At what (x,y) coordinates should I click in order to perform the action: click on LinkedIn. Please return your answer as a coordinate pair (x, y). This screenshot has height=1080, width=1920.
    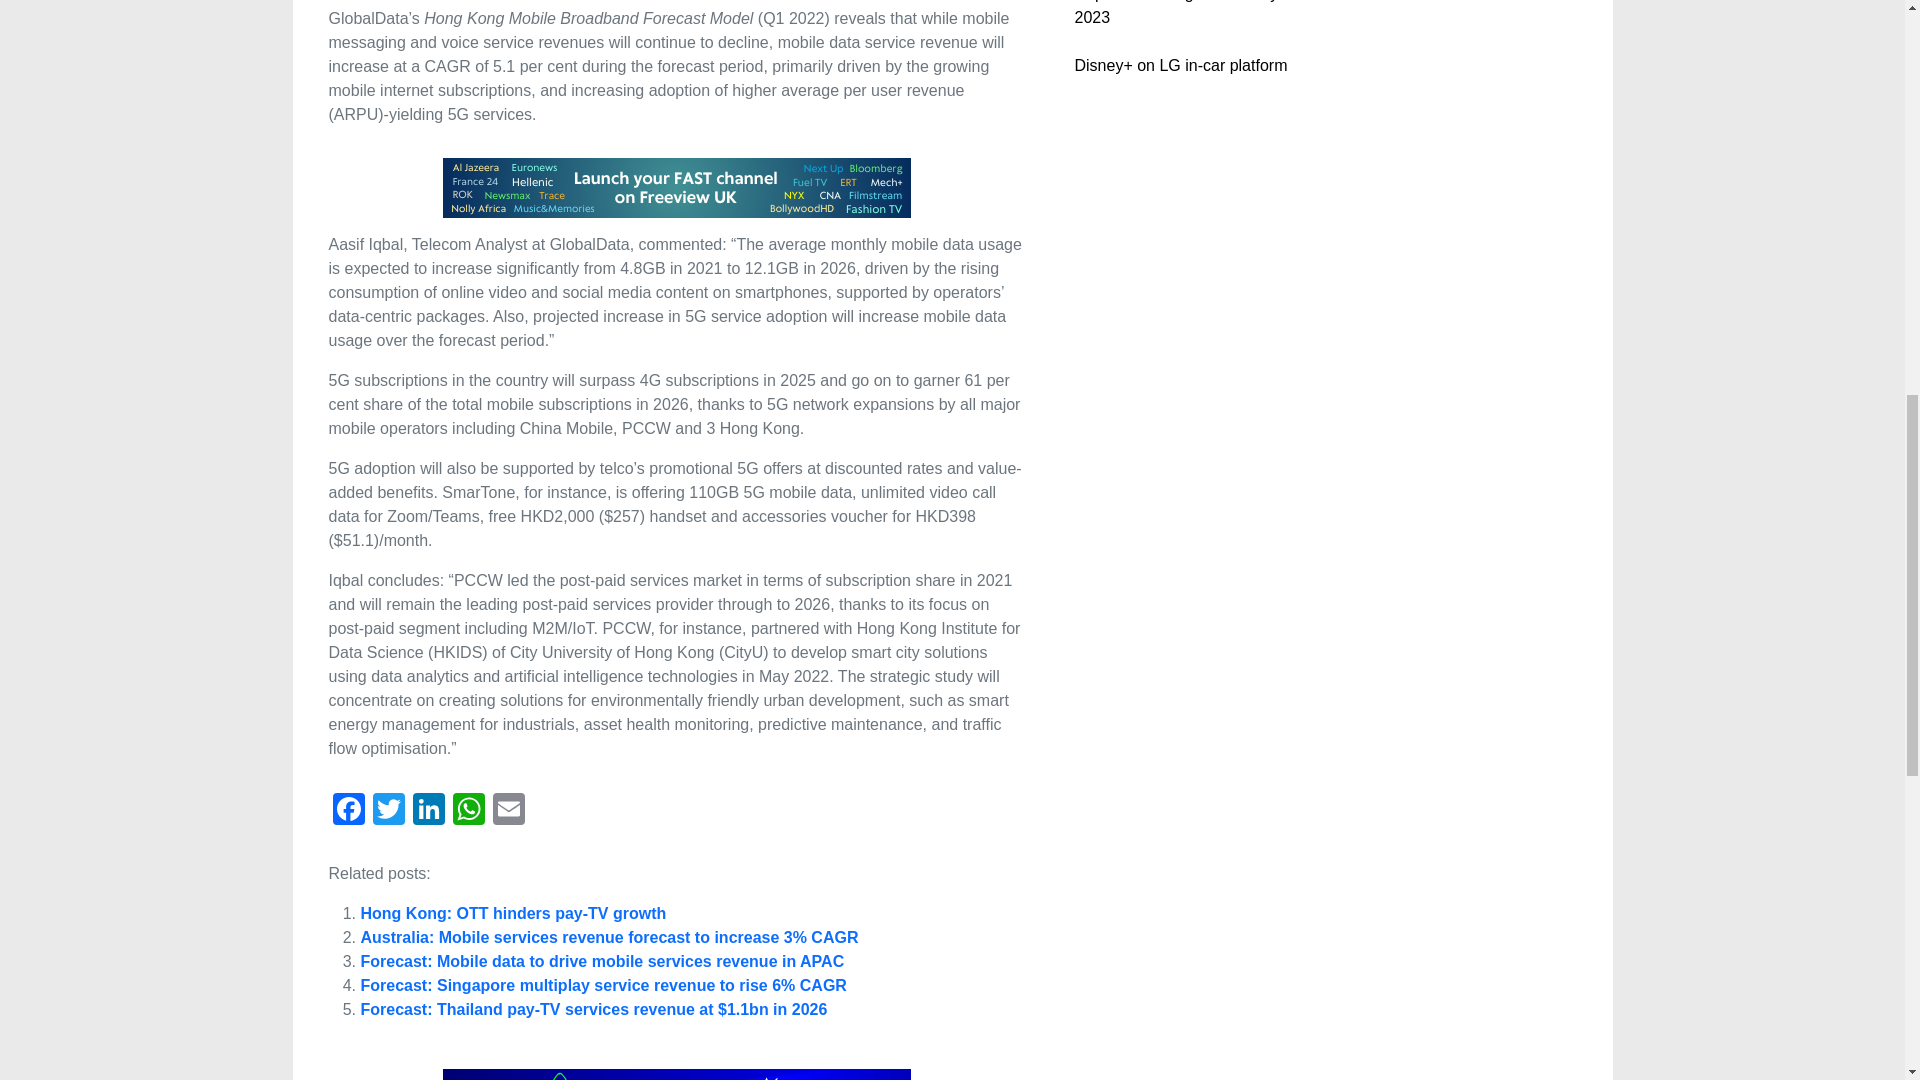
    Looking at the image, I should click on (427, 811).